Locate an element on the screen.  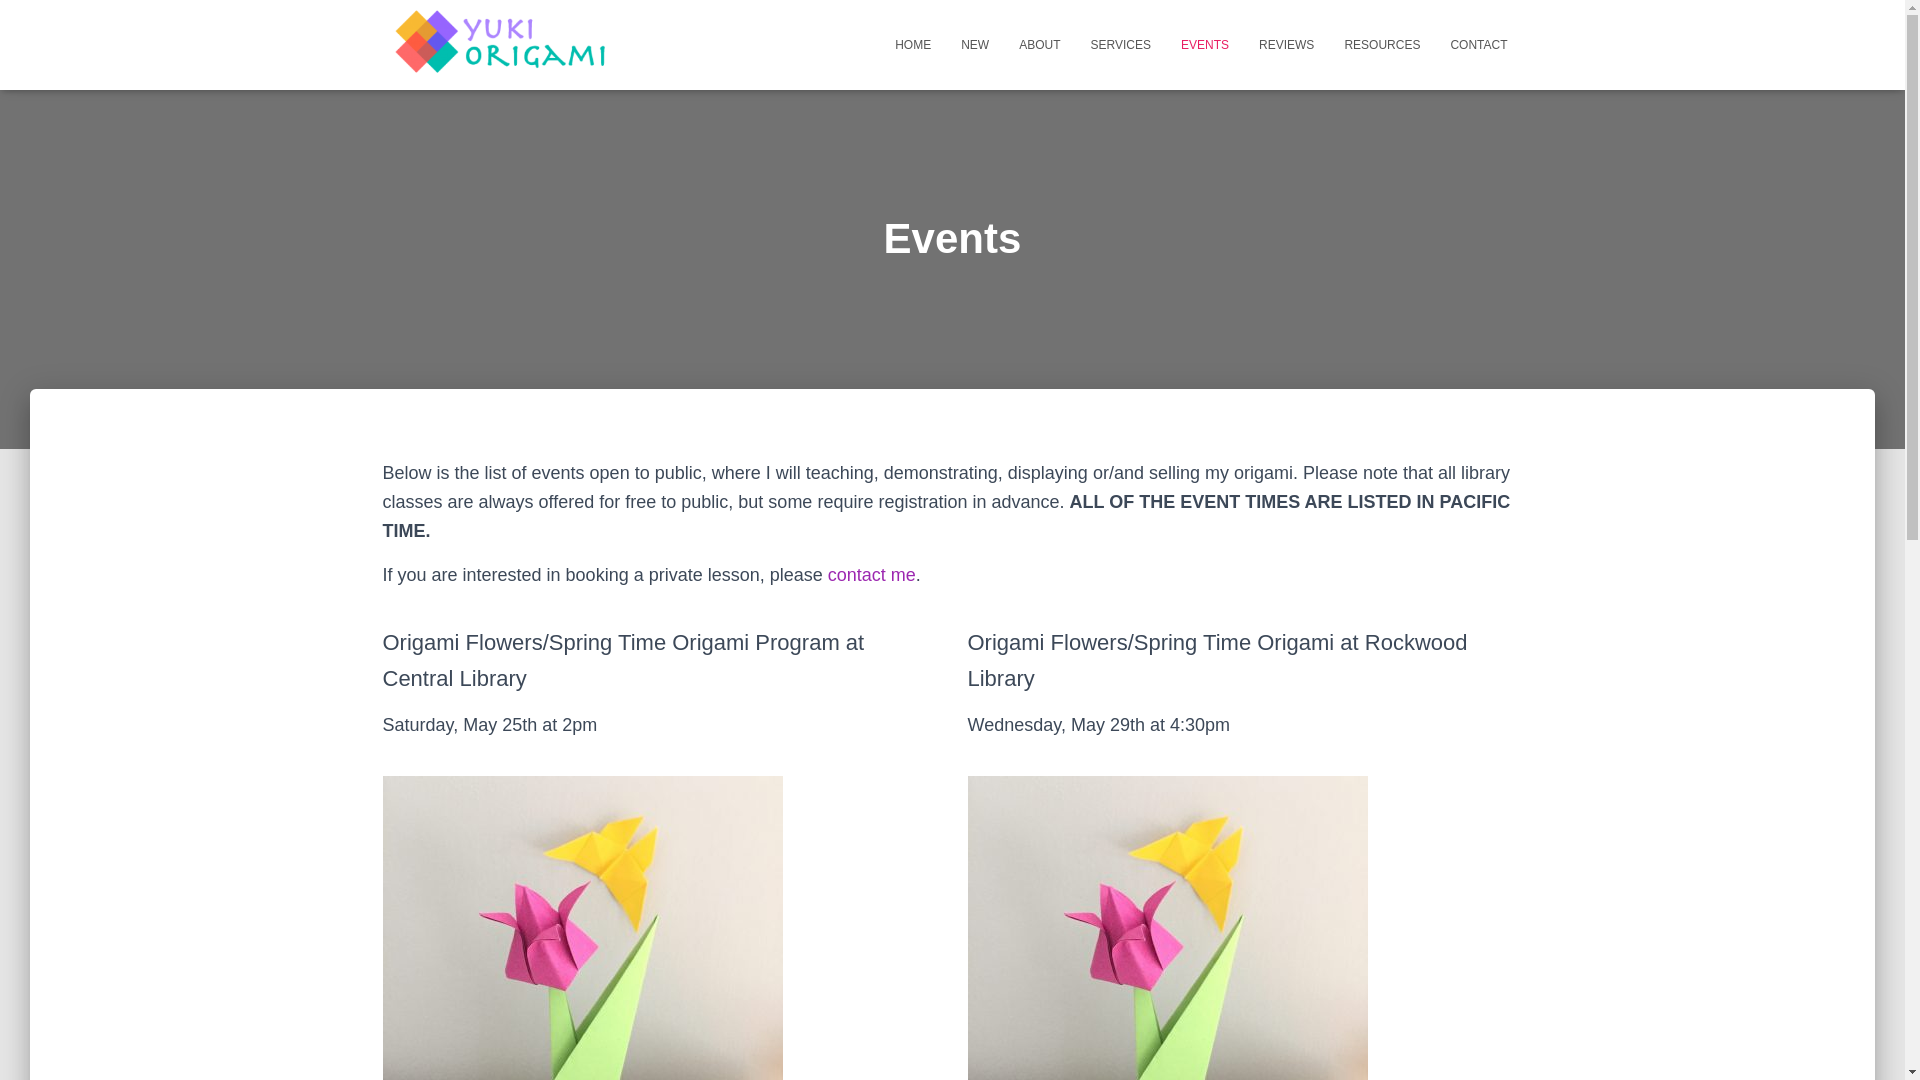
Services is located at coordinates (1120, 45).